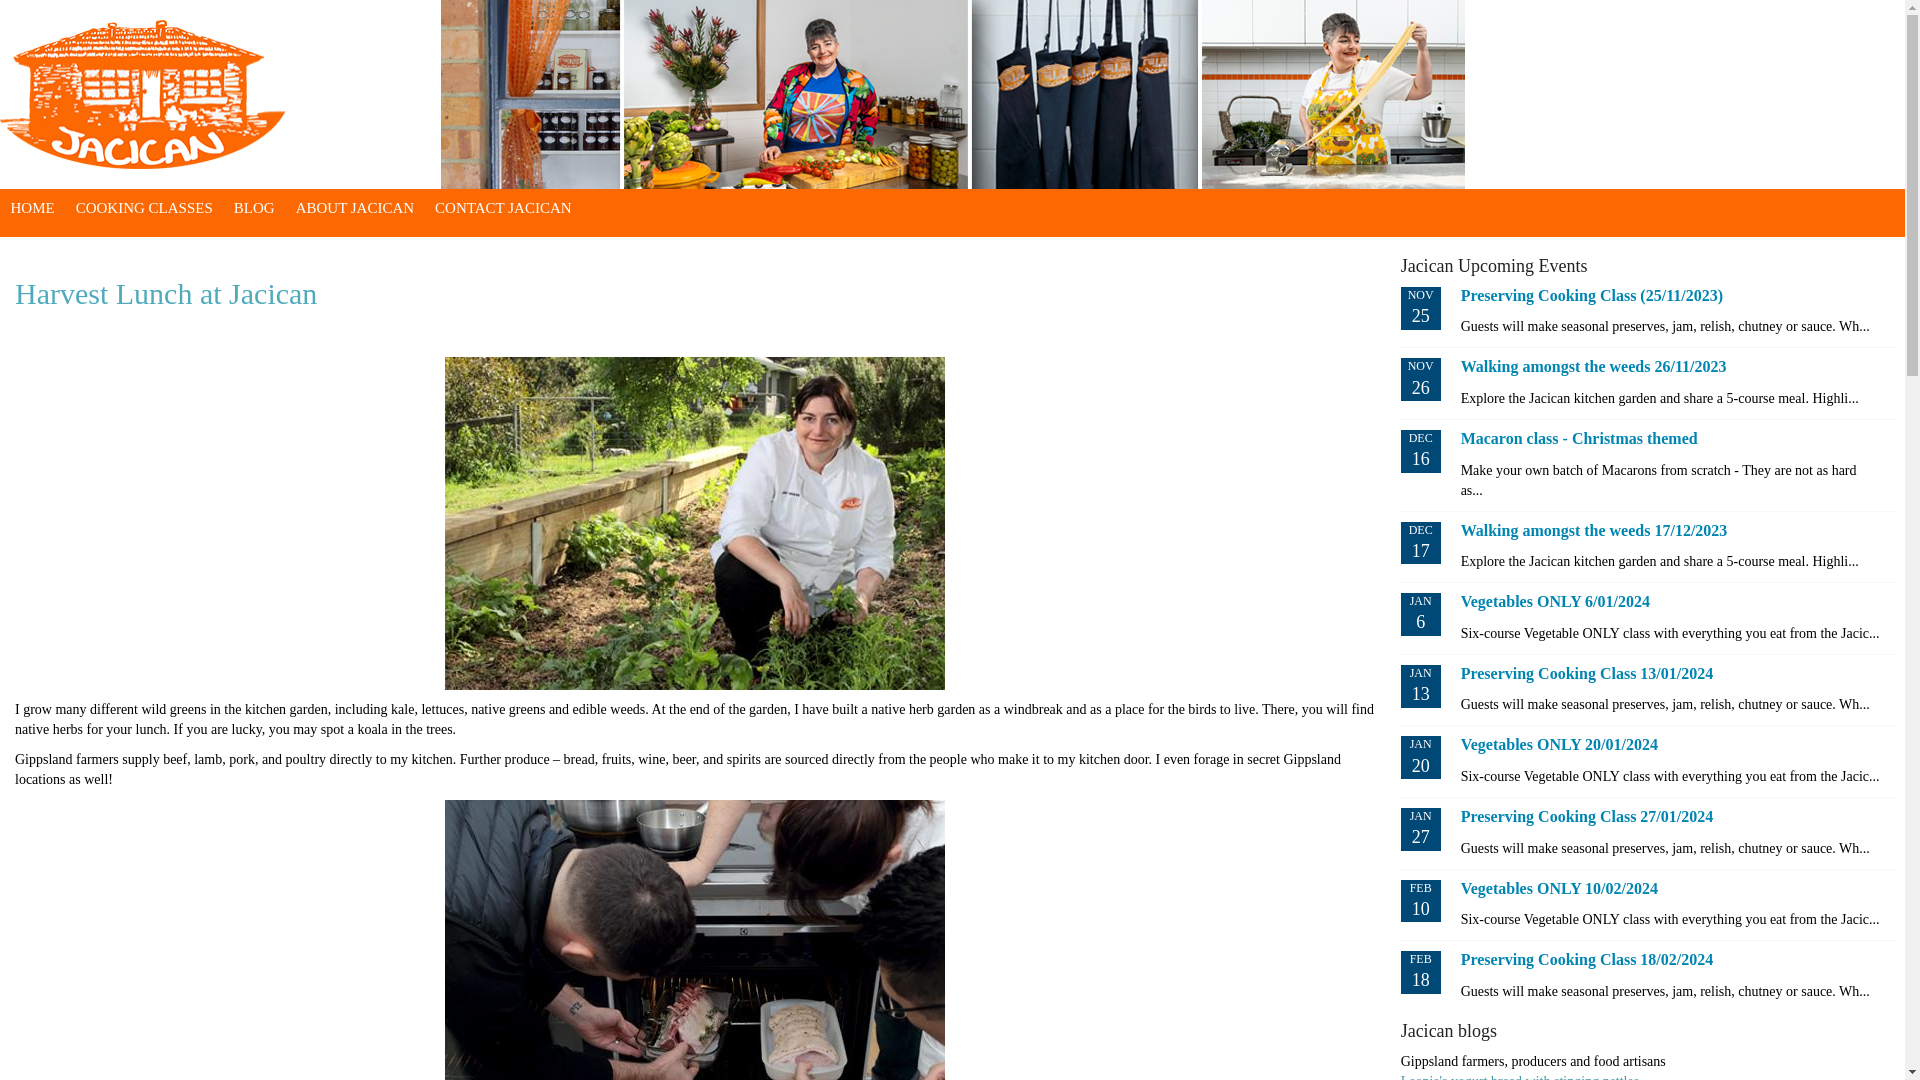 This screenshot has width=1920, height=1080. I want to click on Vegetables ONLY 10/02/2024, so click(1560, 891).